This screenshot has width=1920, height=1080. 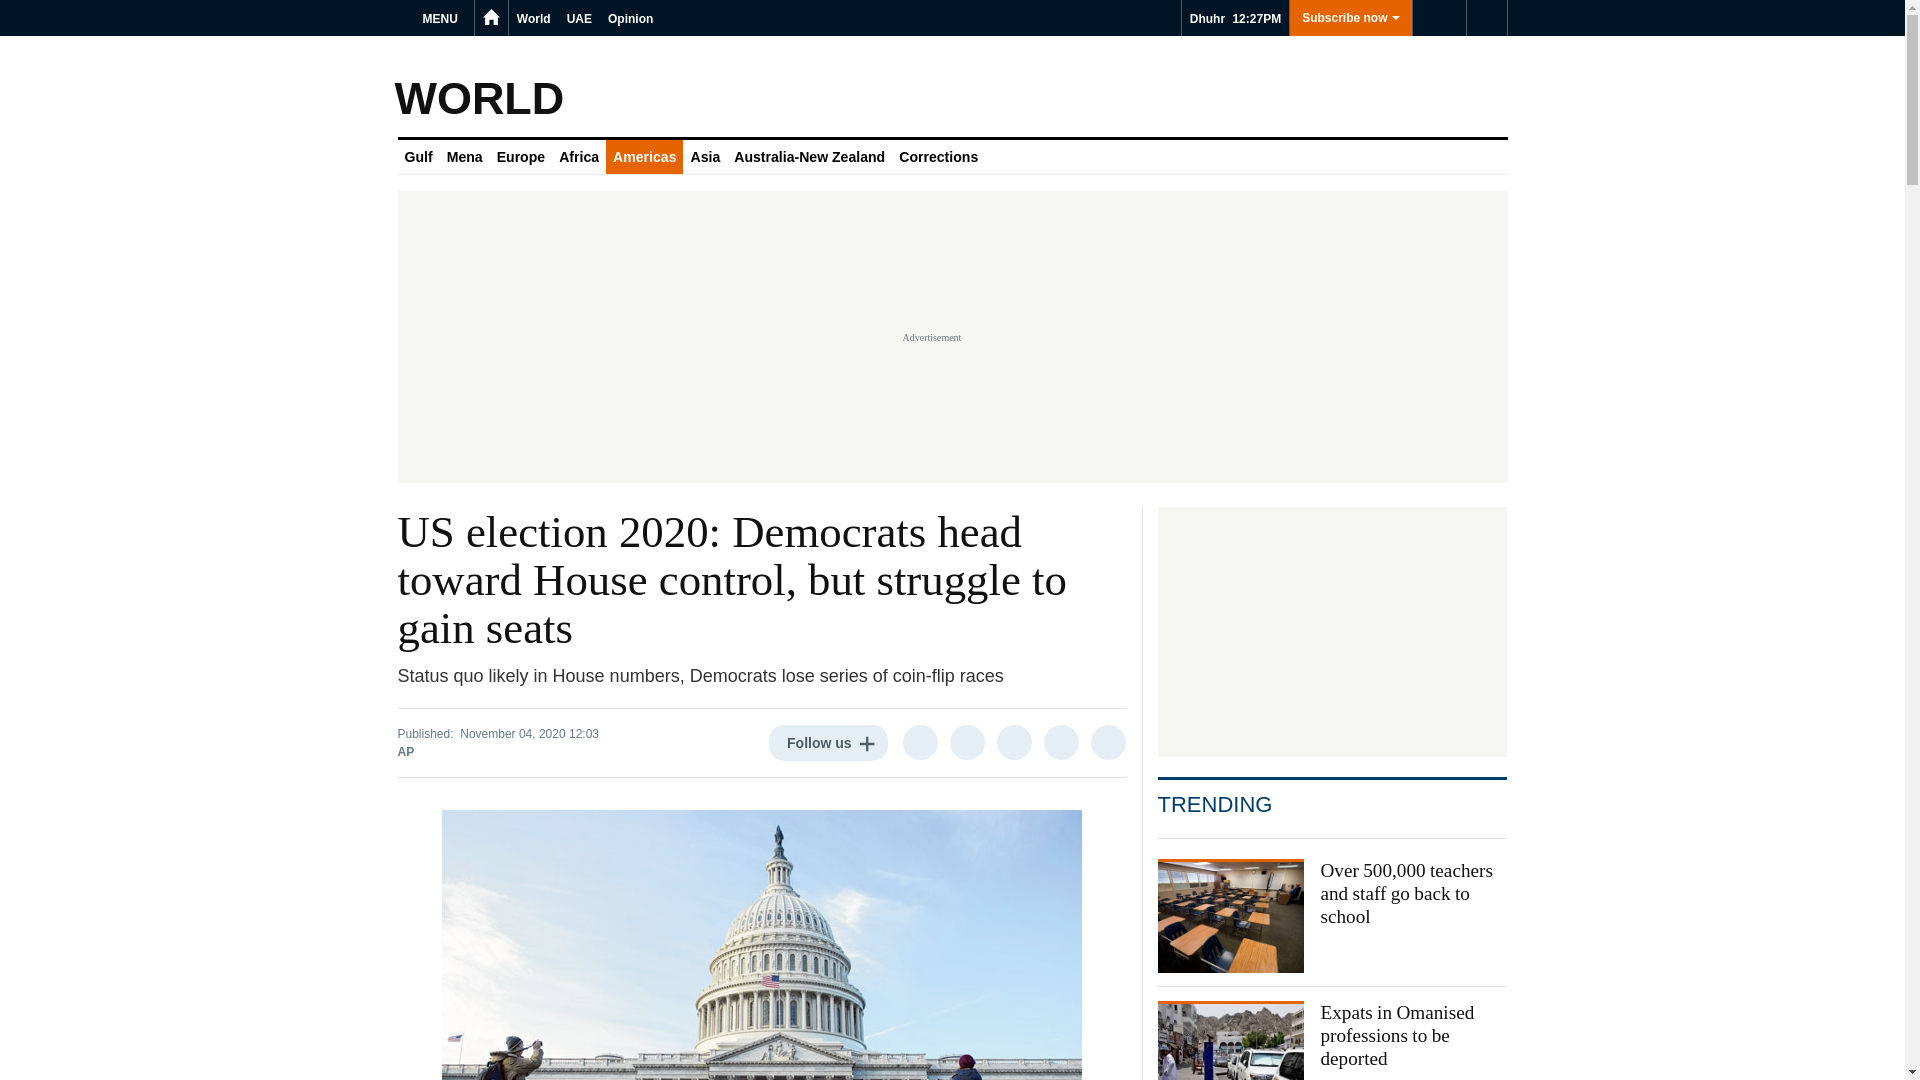 What do you see at coordinates (1235, 18) in the screenshot?
I see `Dhuhr 12:27PM` at bounding box center [1235, 18].